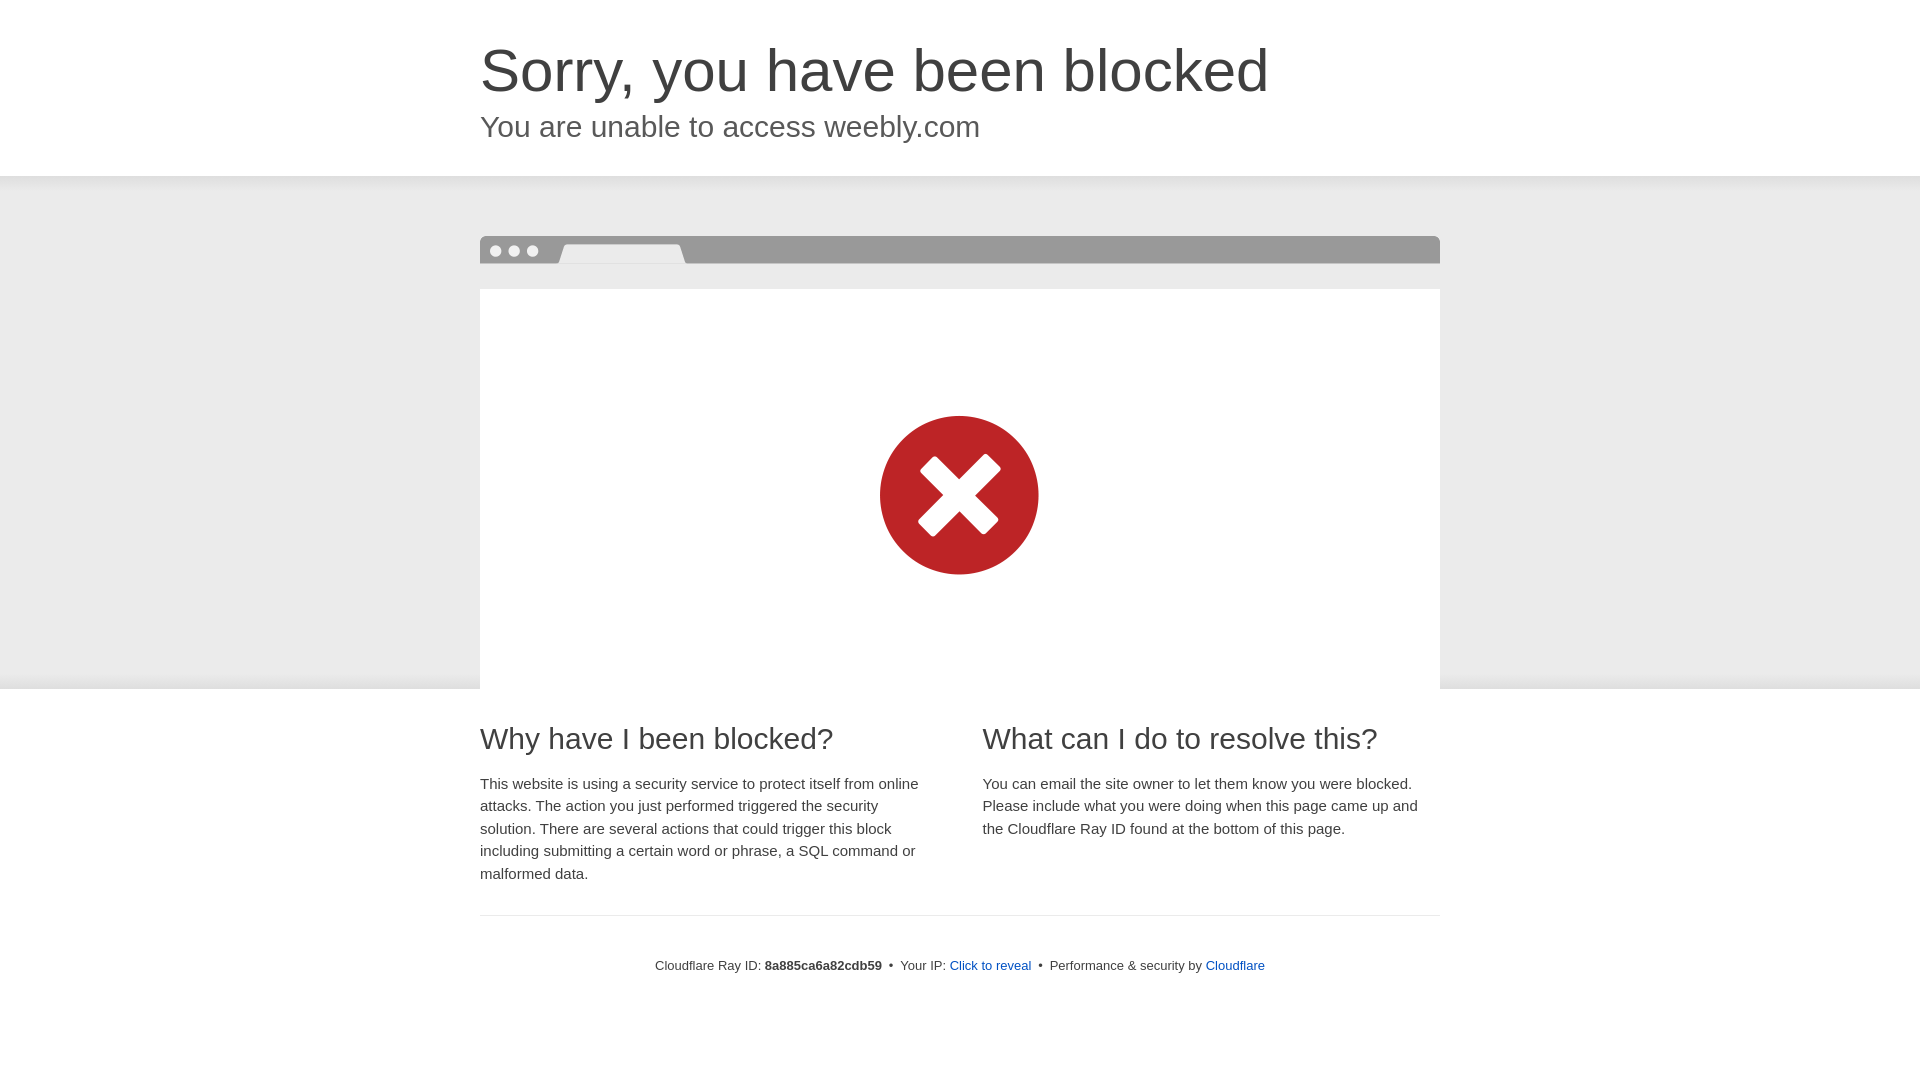 The height and width of the screenshot is (1080, 1920). What do you see at coordinates (991, 966) in the screenshot?
I see `Click to reveal` at bounding box center [991, 966].